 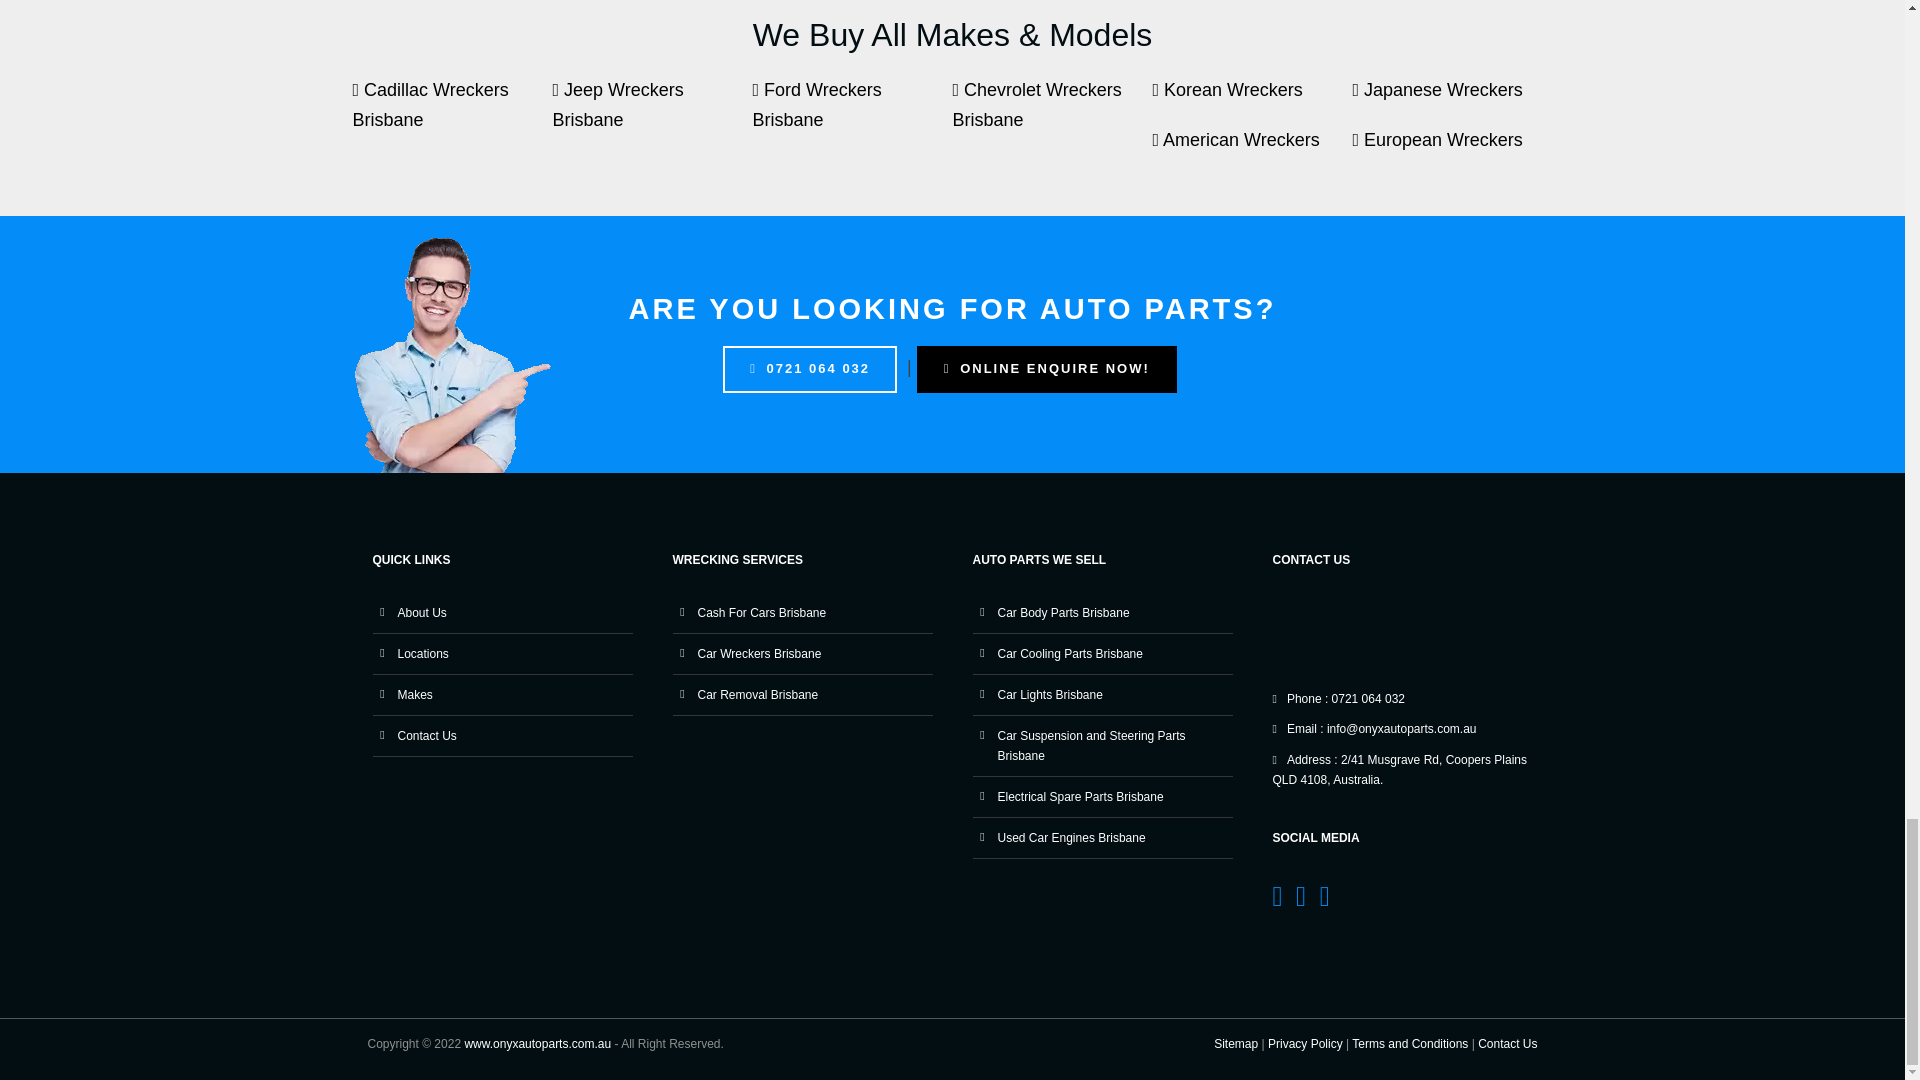 I want to click on Ford Wreckers Brisbane, so click(x=852, y=114).